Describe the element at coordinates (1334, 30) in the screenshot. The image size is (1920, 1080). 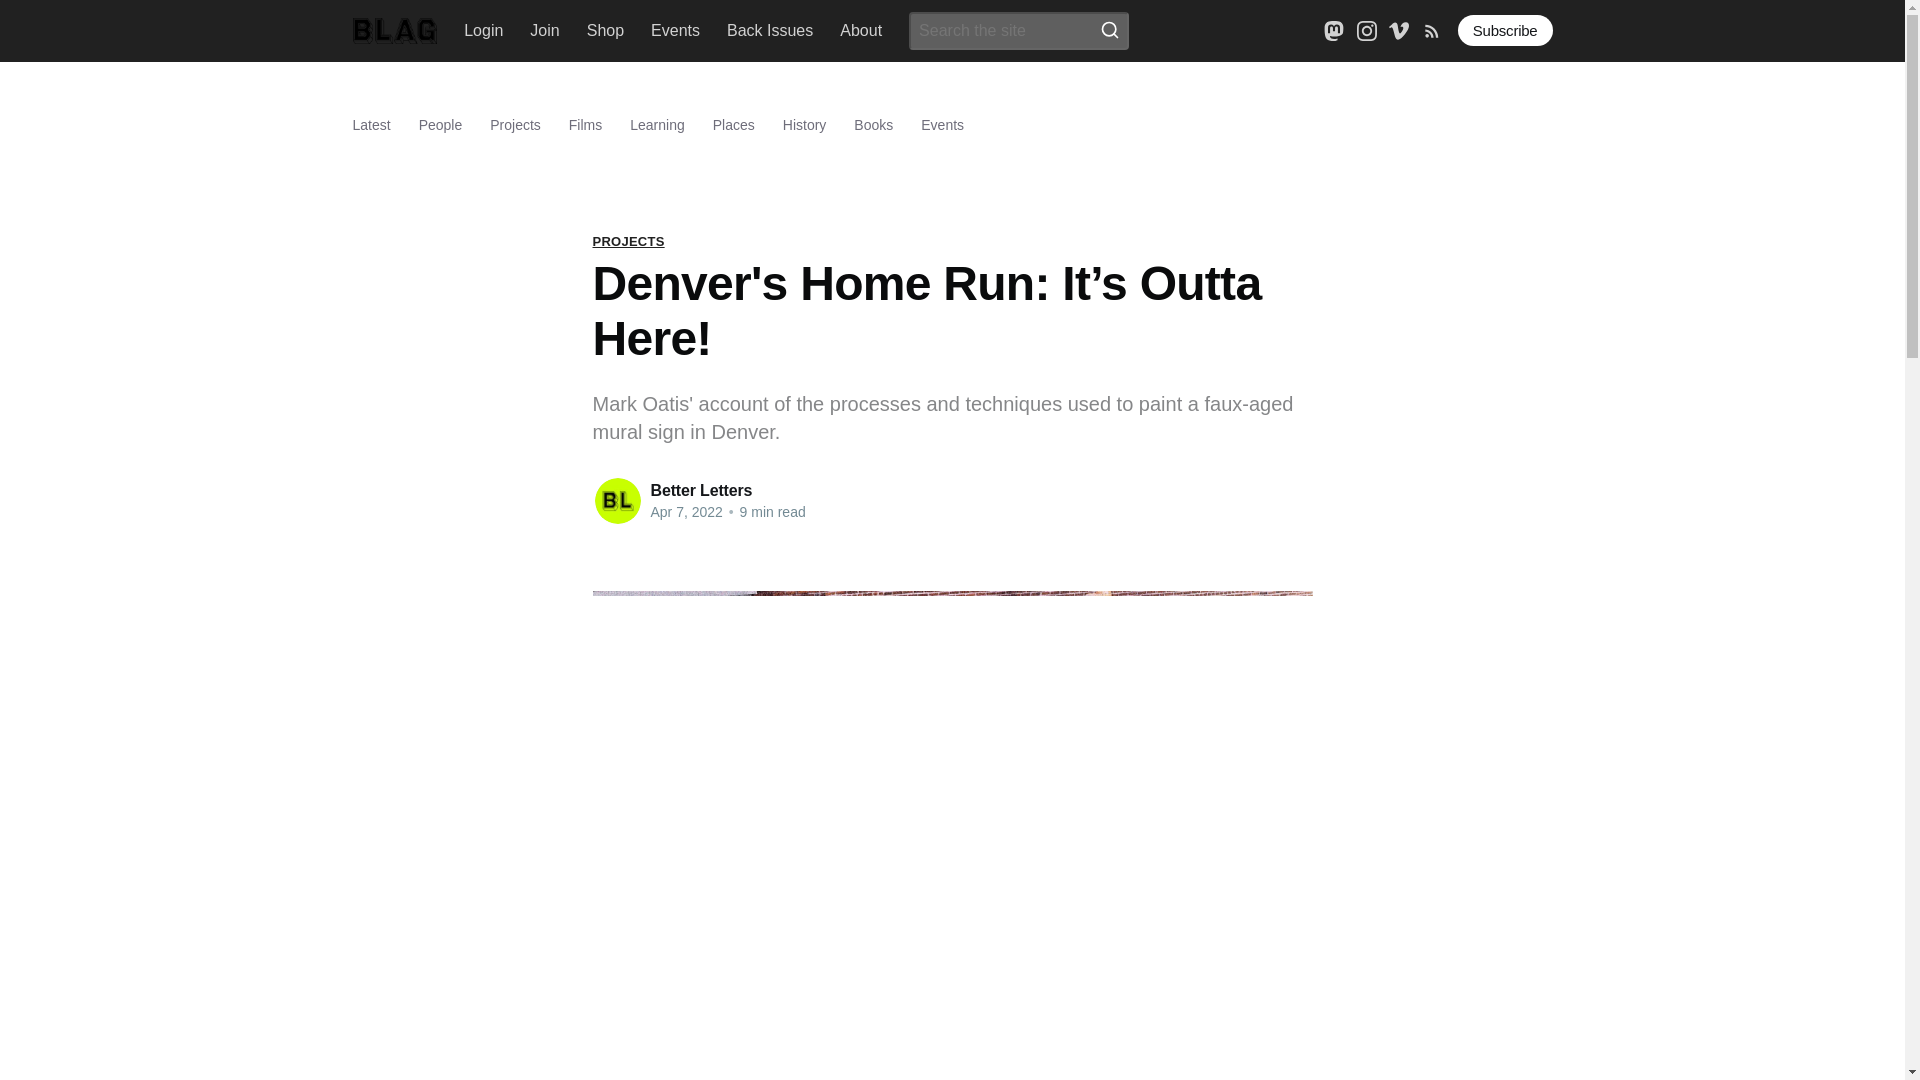
I see `Mastodon` at that location.